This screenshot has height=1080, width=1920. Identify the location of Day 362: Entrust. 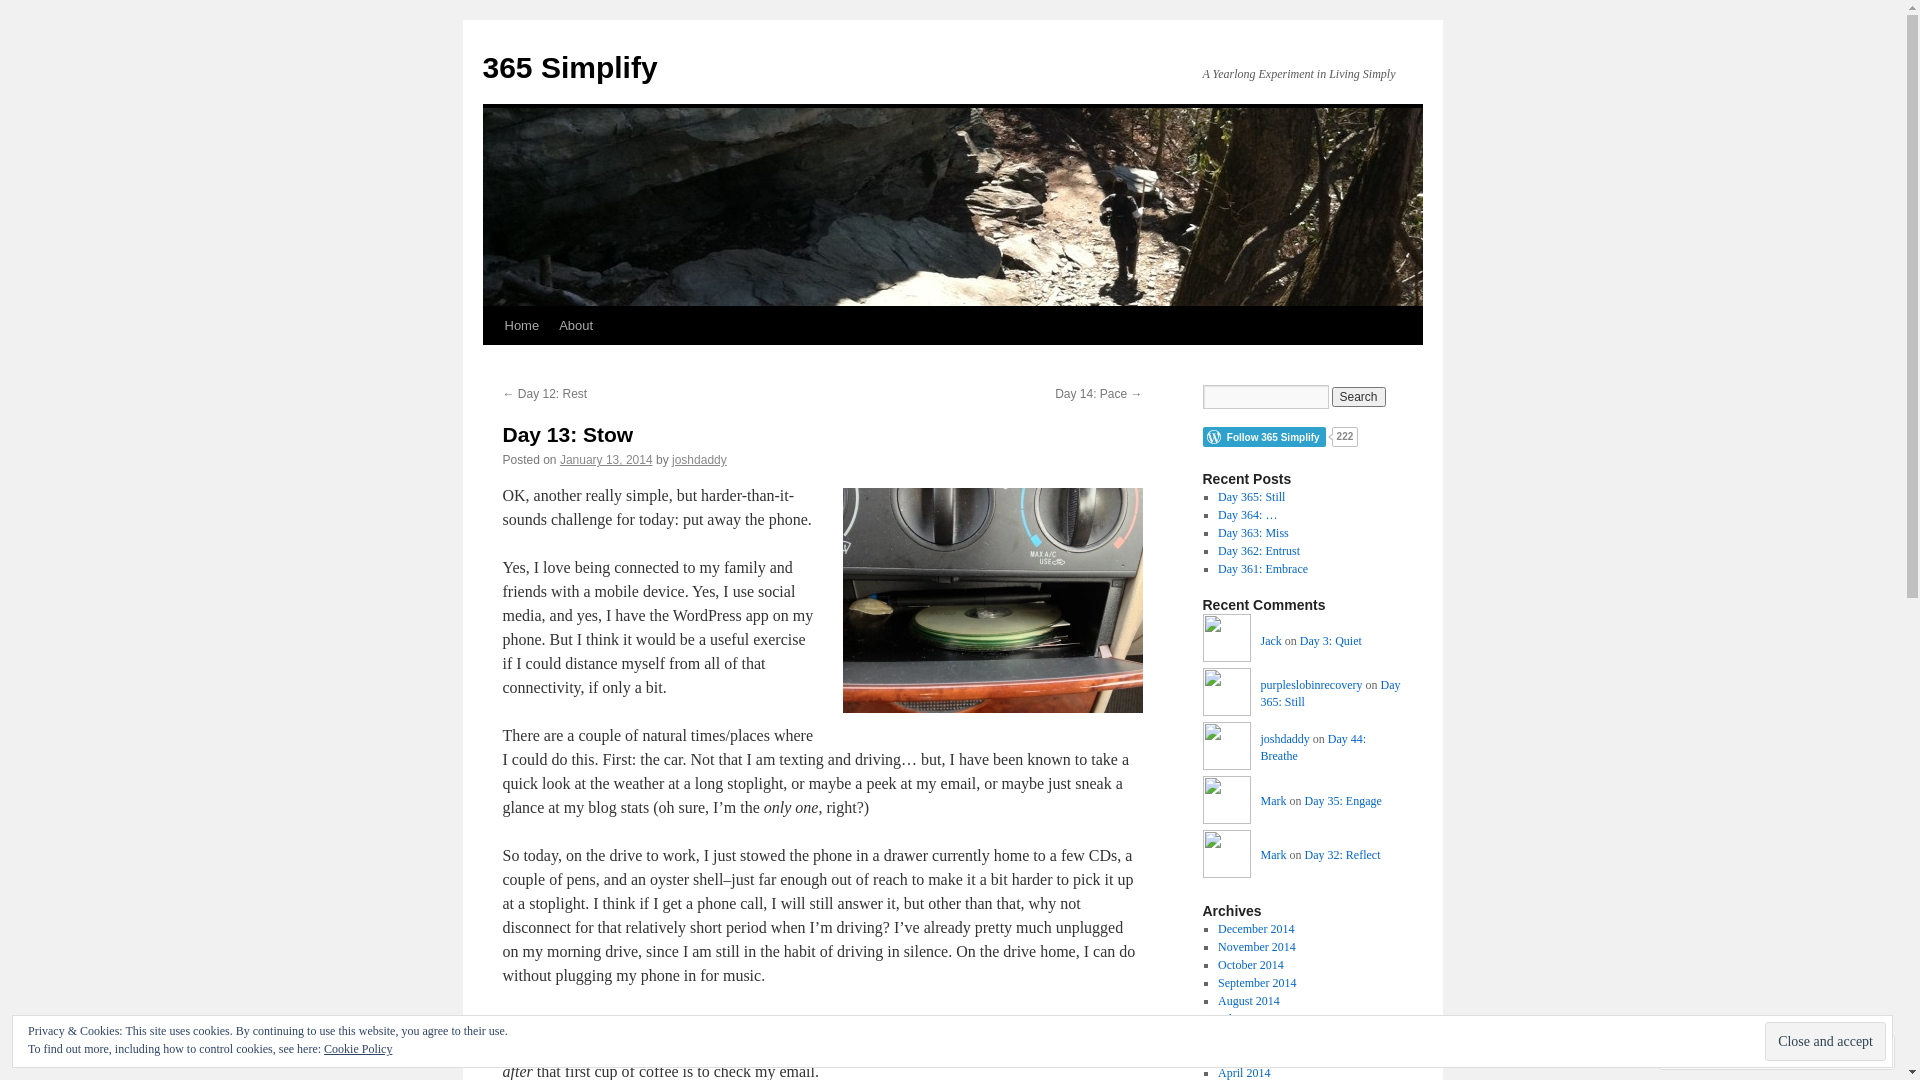
(1259, 551).